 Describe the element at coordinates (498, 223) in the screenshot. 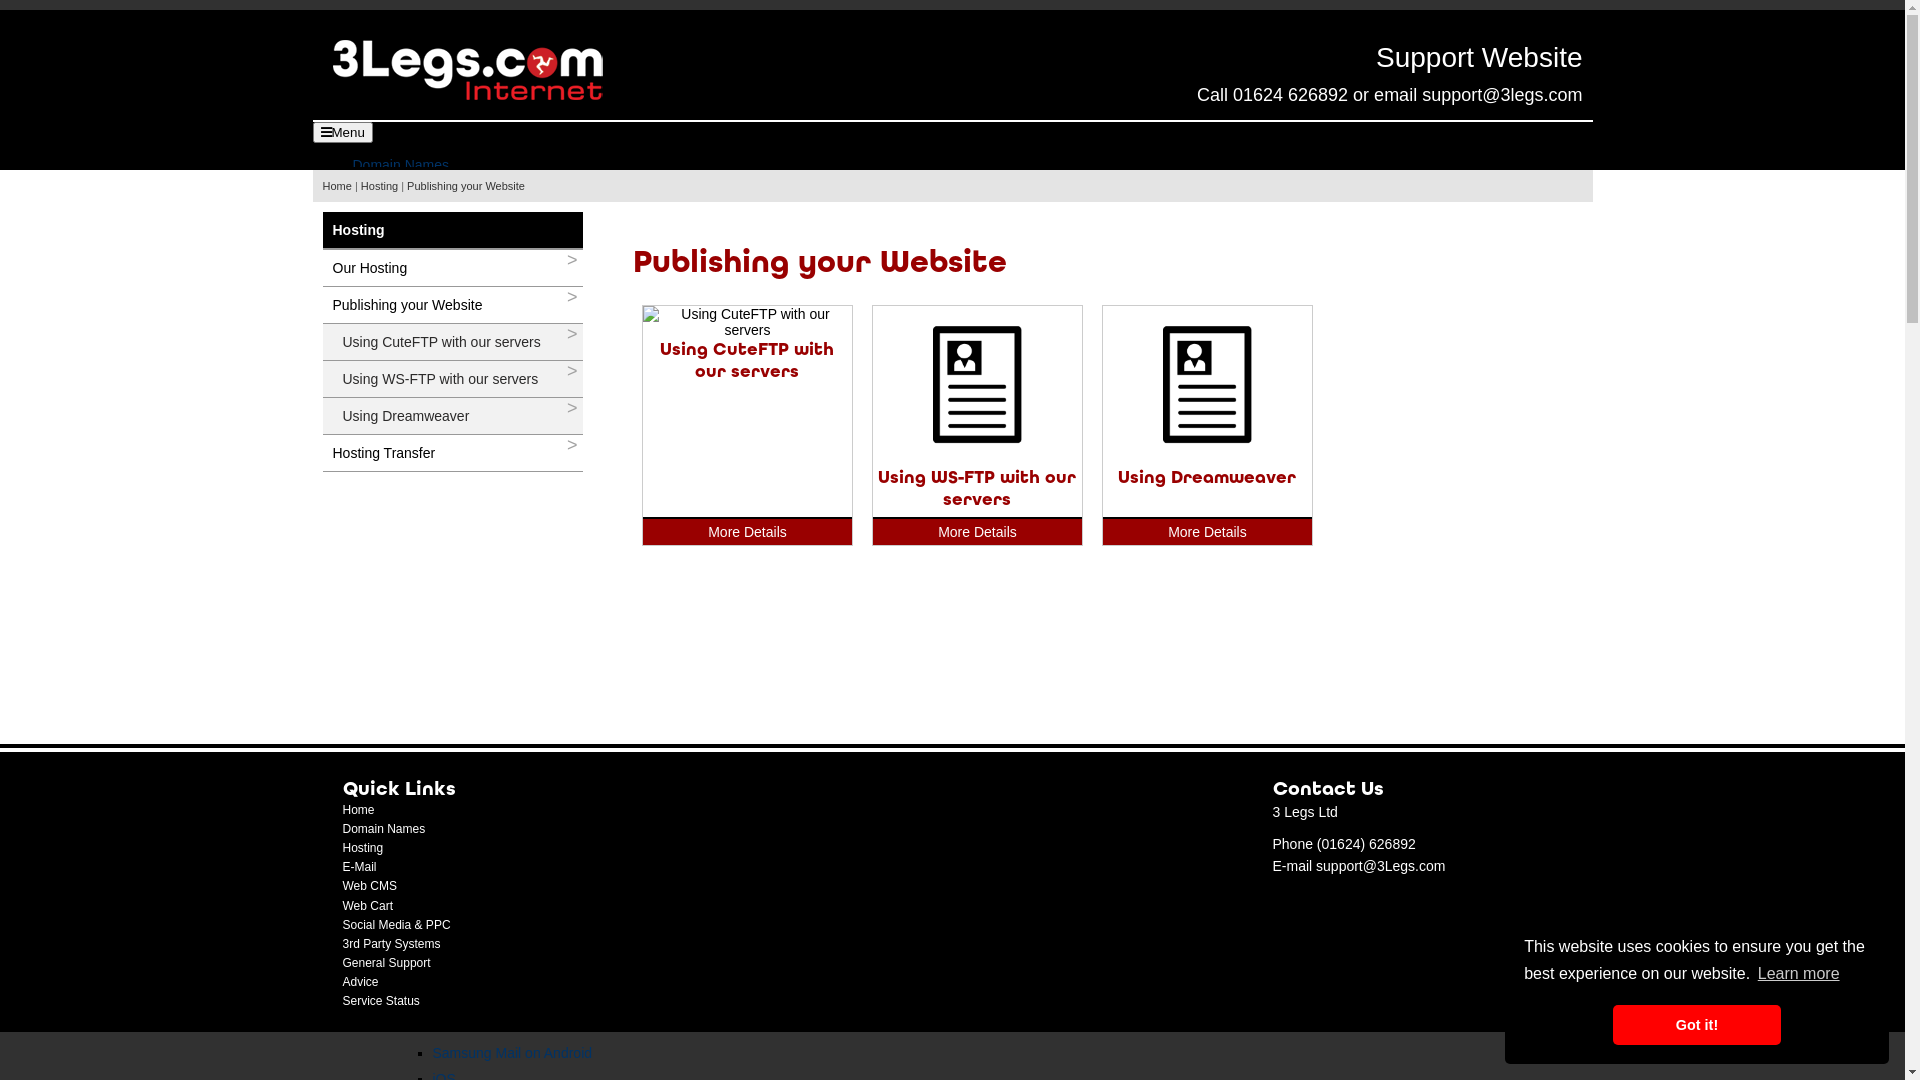

I see `Terms of Registration` at that location.